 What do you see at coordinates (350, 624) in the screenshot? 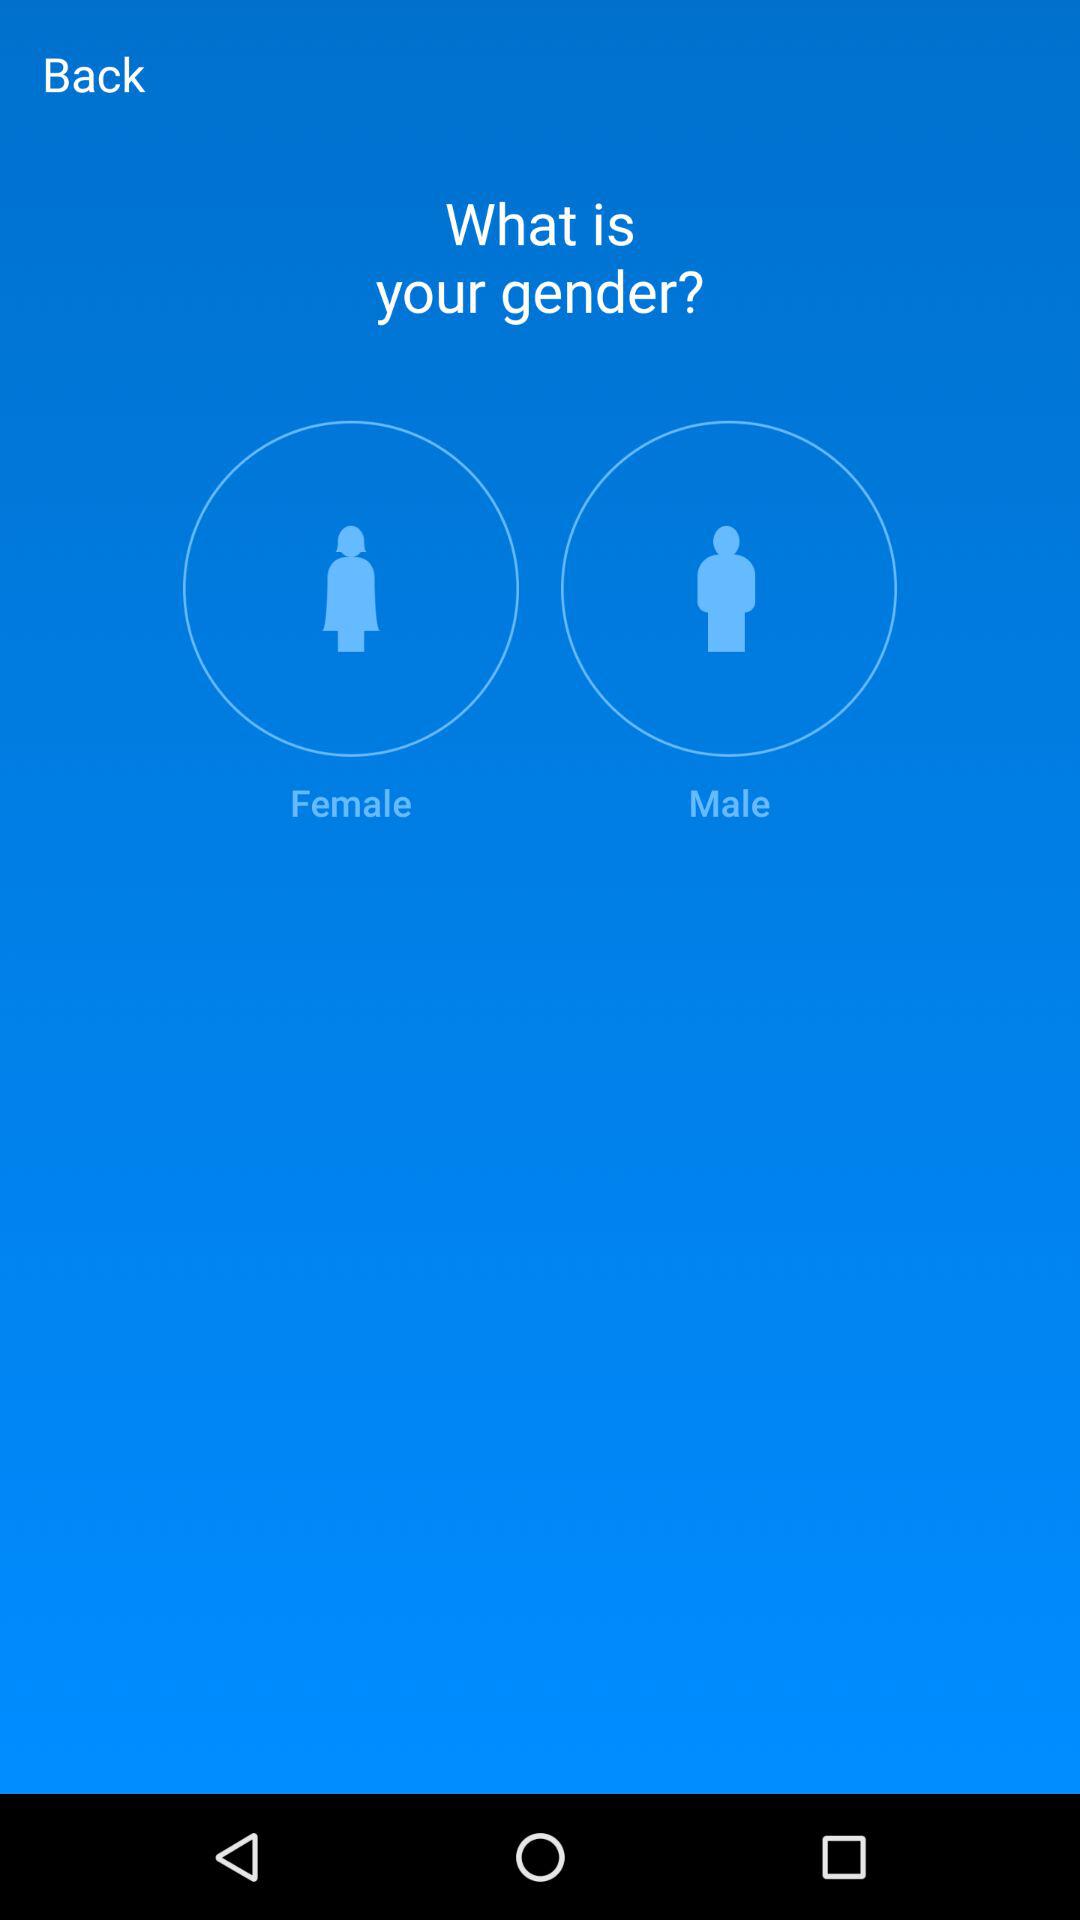
I see `open the icon below what is your item` at bounding box center [350, 624].